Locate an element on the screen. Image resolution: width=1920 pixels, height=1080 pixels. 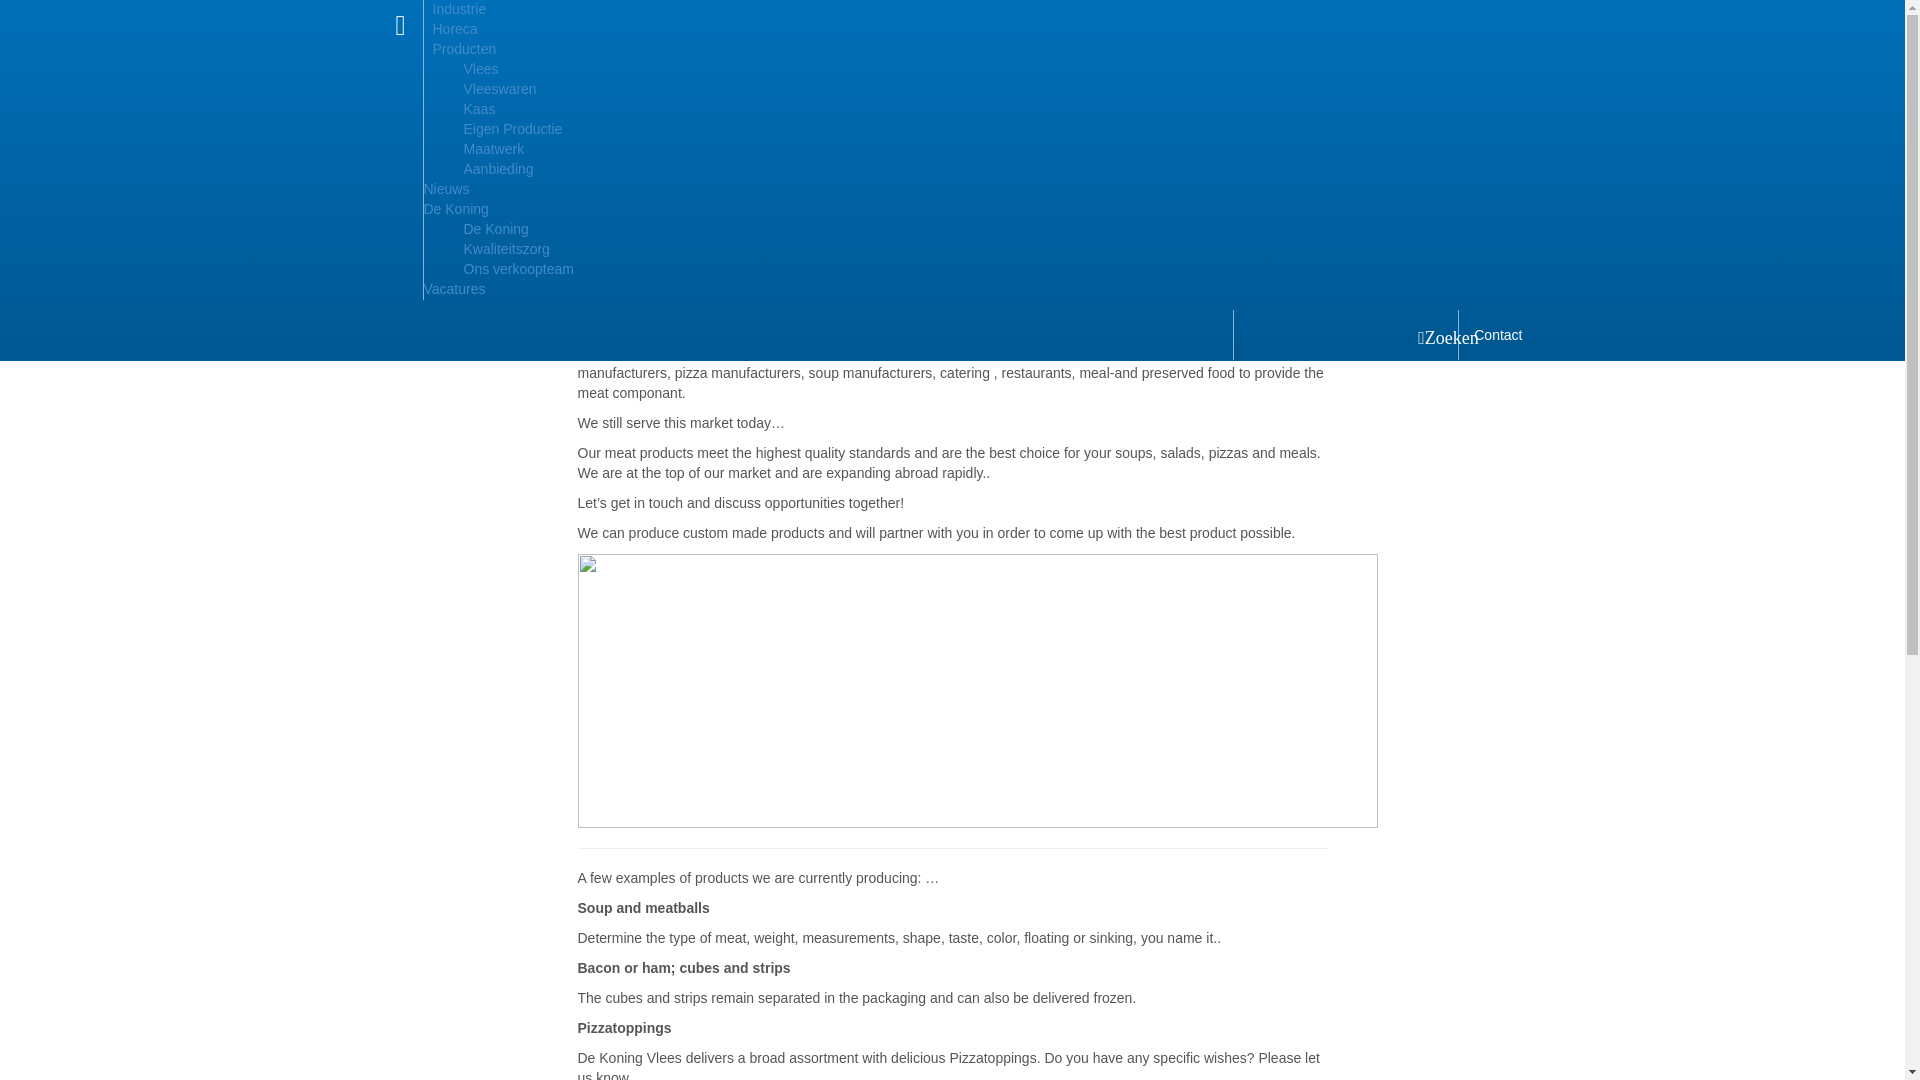
Contact is located at coordinates (1498, 334).